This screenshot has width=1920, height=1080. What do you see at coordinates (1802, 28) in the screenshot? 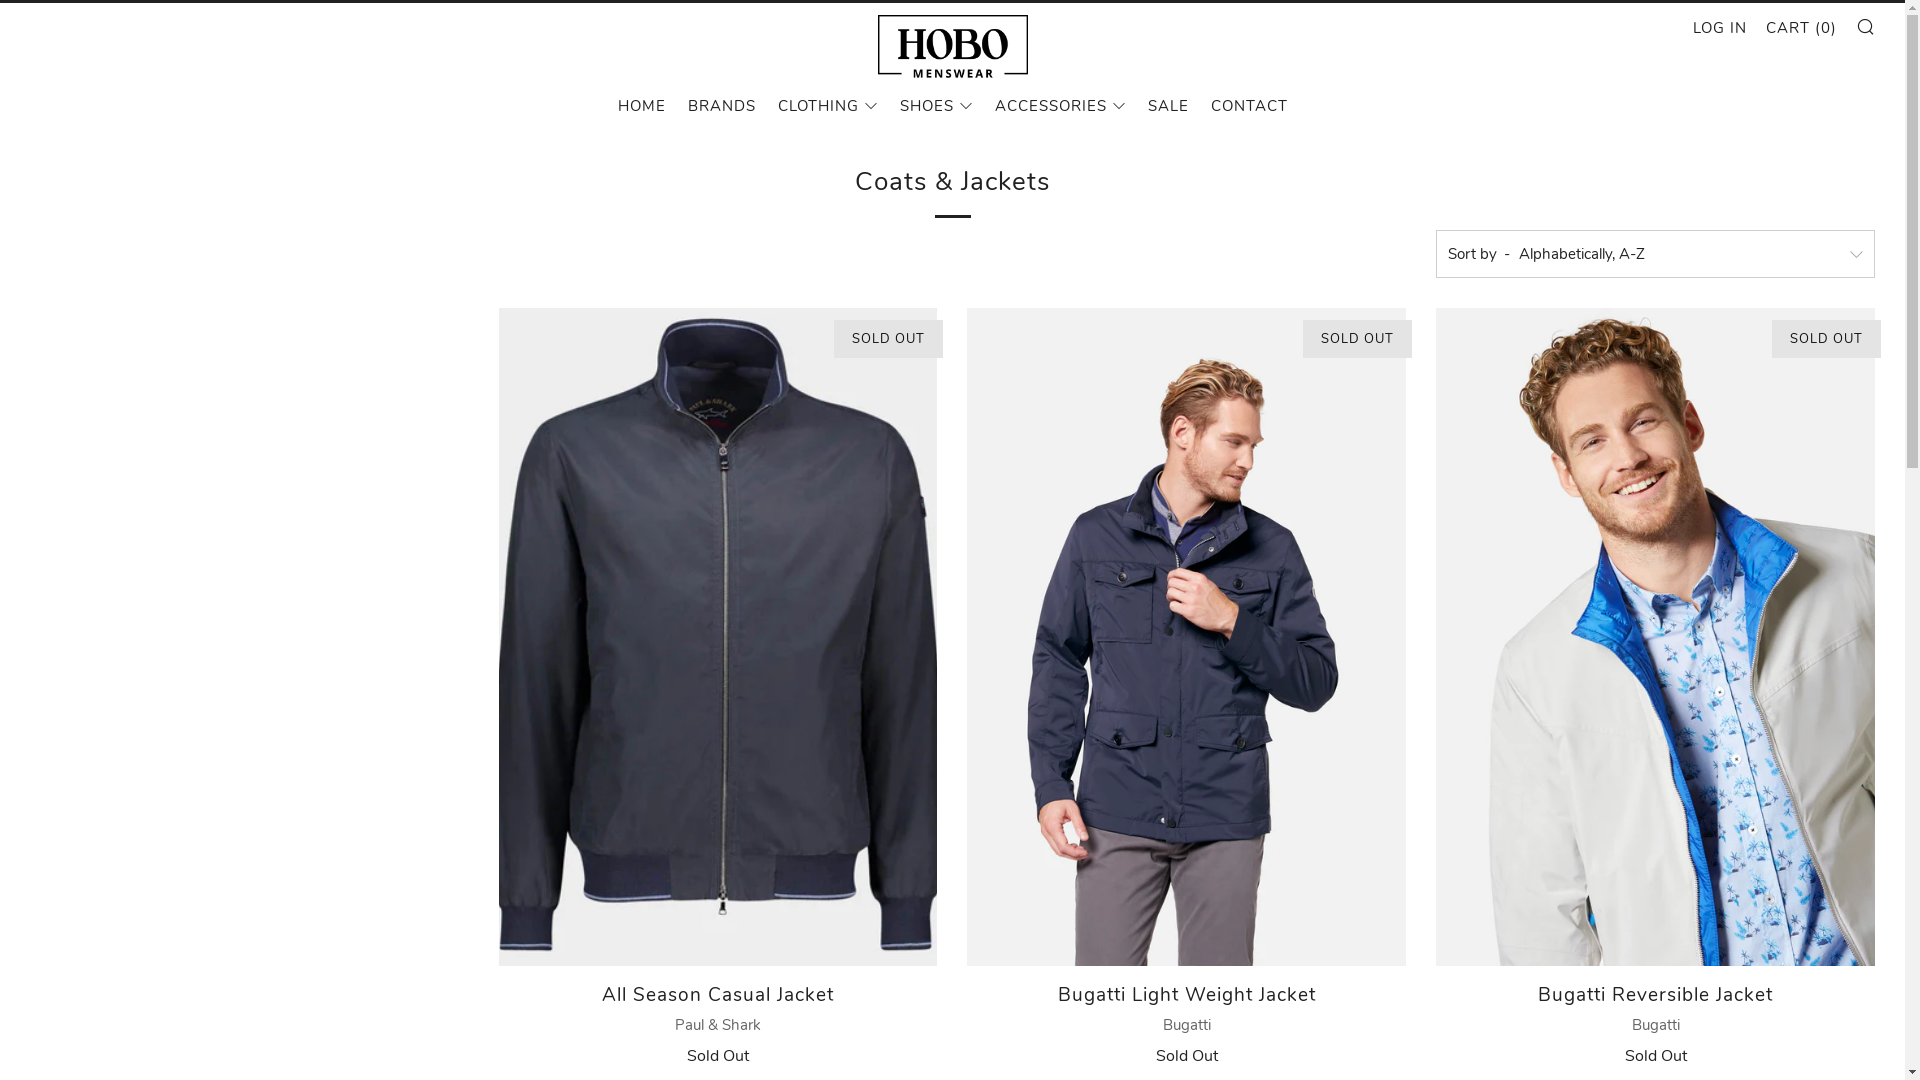
I see `CART (0)` at bounding box center [1802, 28].